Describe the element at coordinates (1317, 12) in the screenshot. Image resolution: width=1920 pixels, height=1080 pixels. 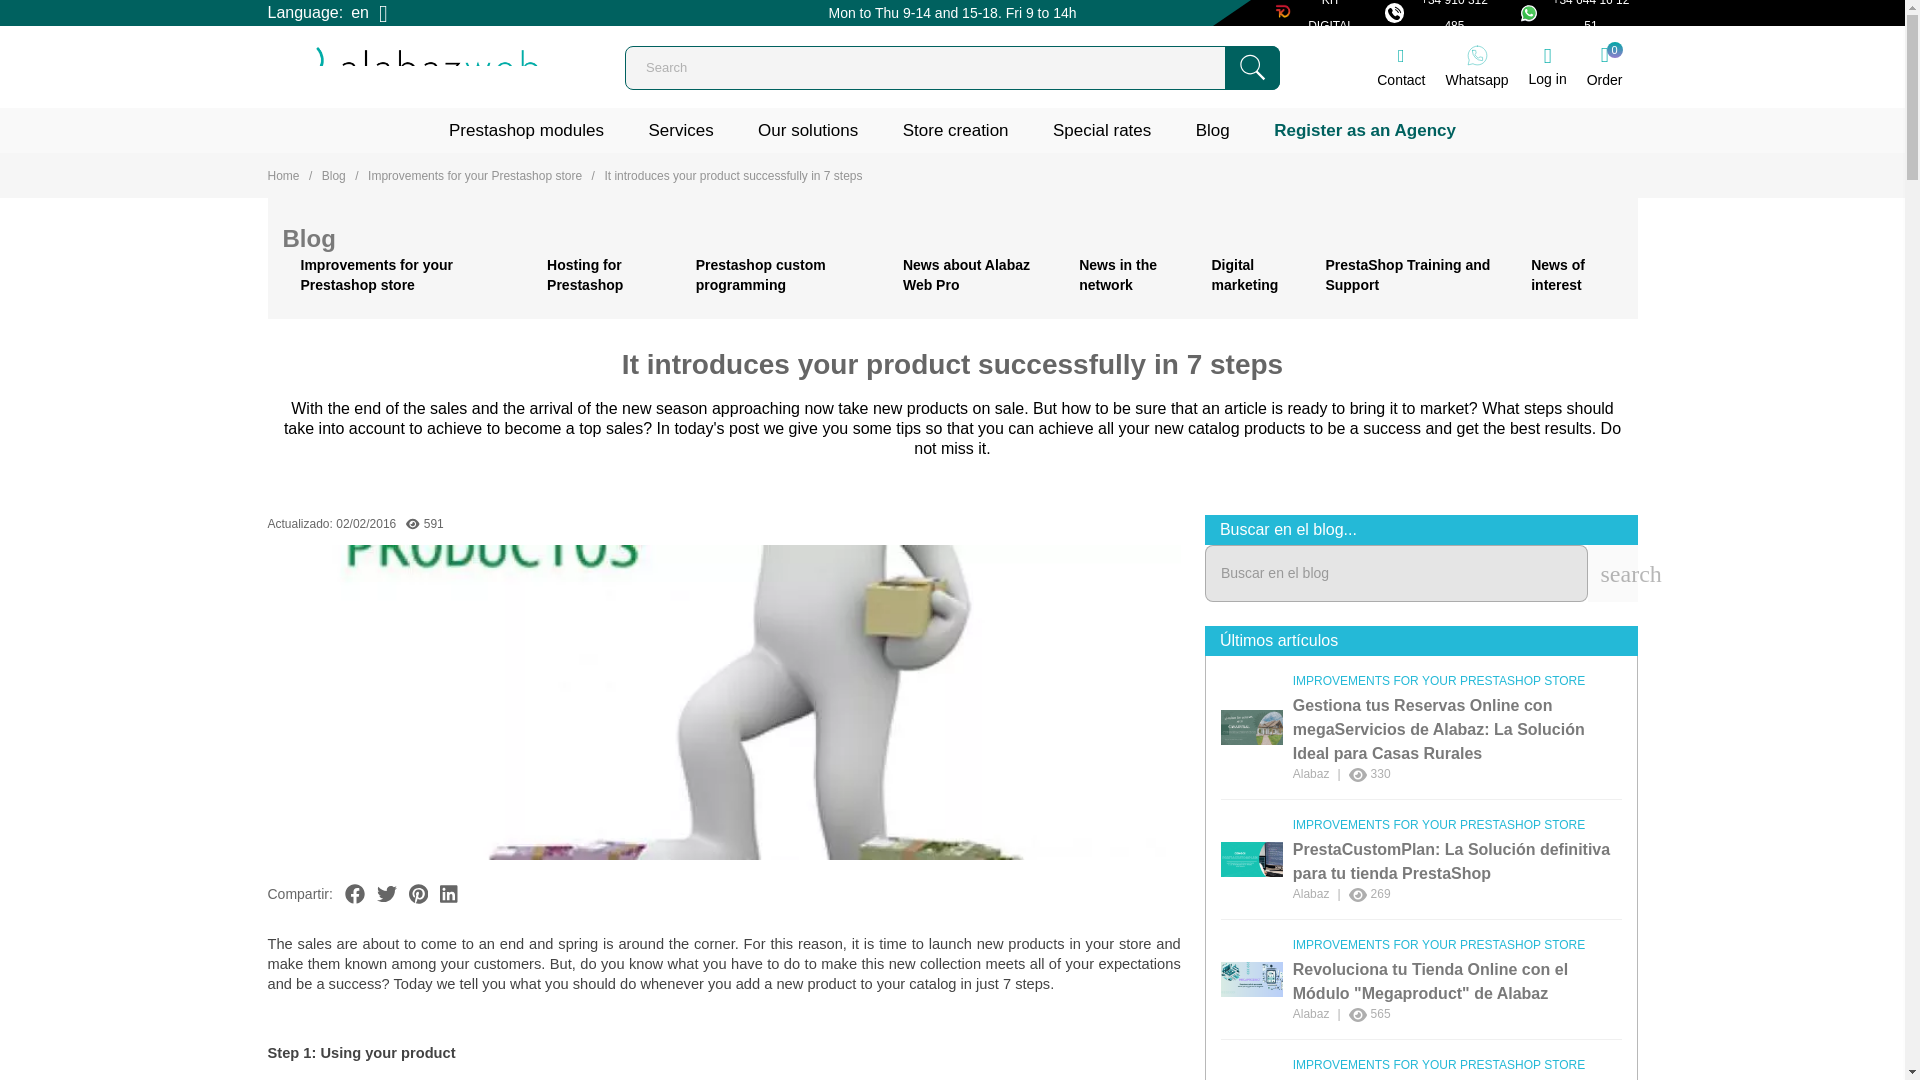
I see `Kit Digital` at that location.